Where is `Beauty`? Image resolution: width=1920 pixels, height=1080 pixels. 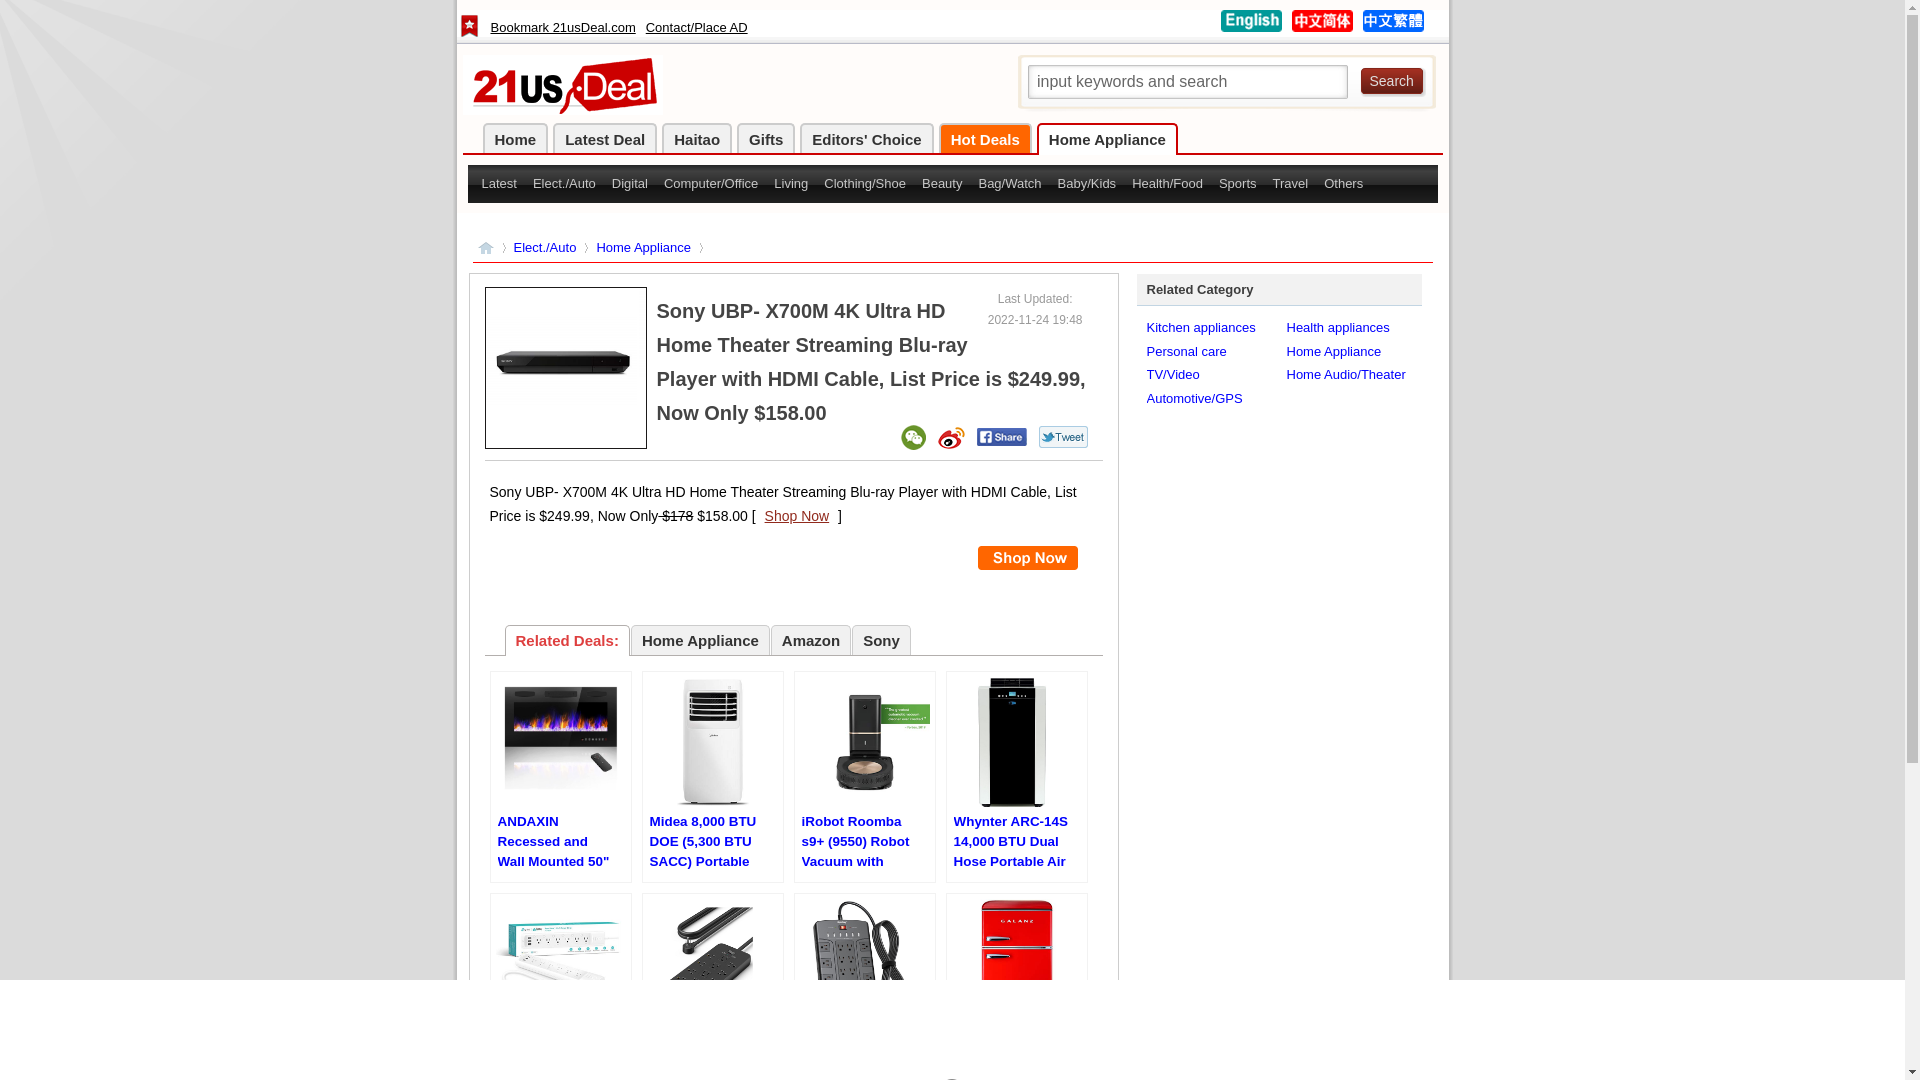 Beauty is located at coordinates (942, 184).